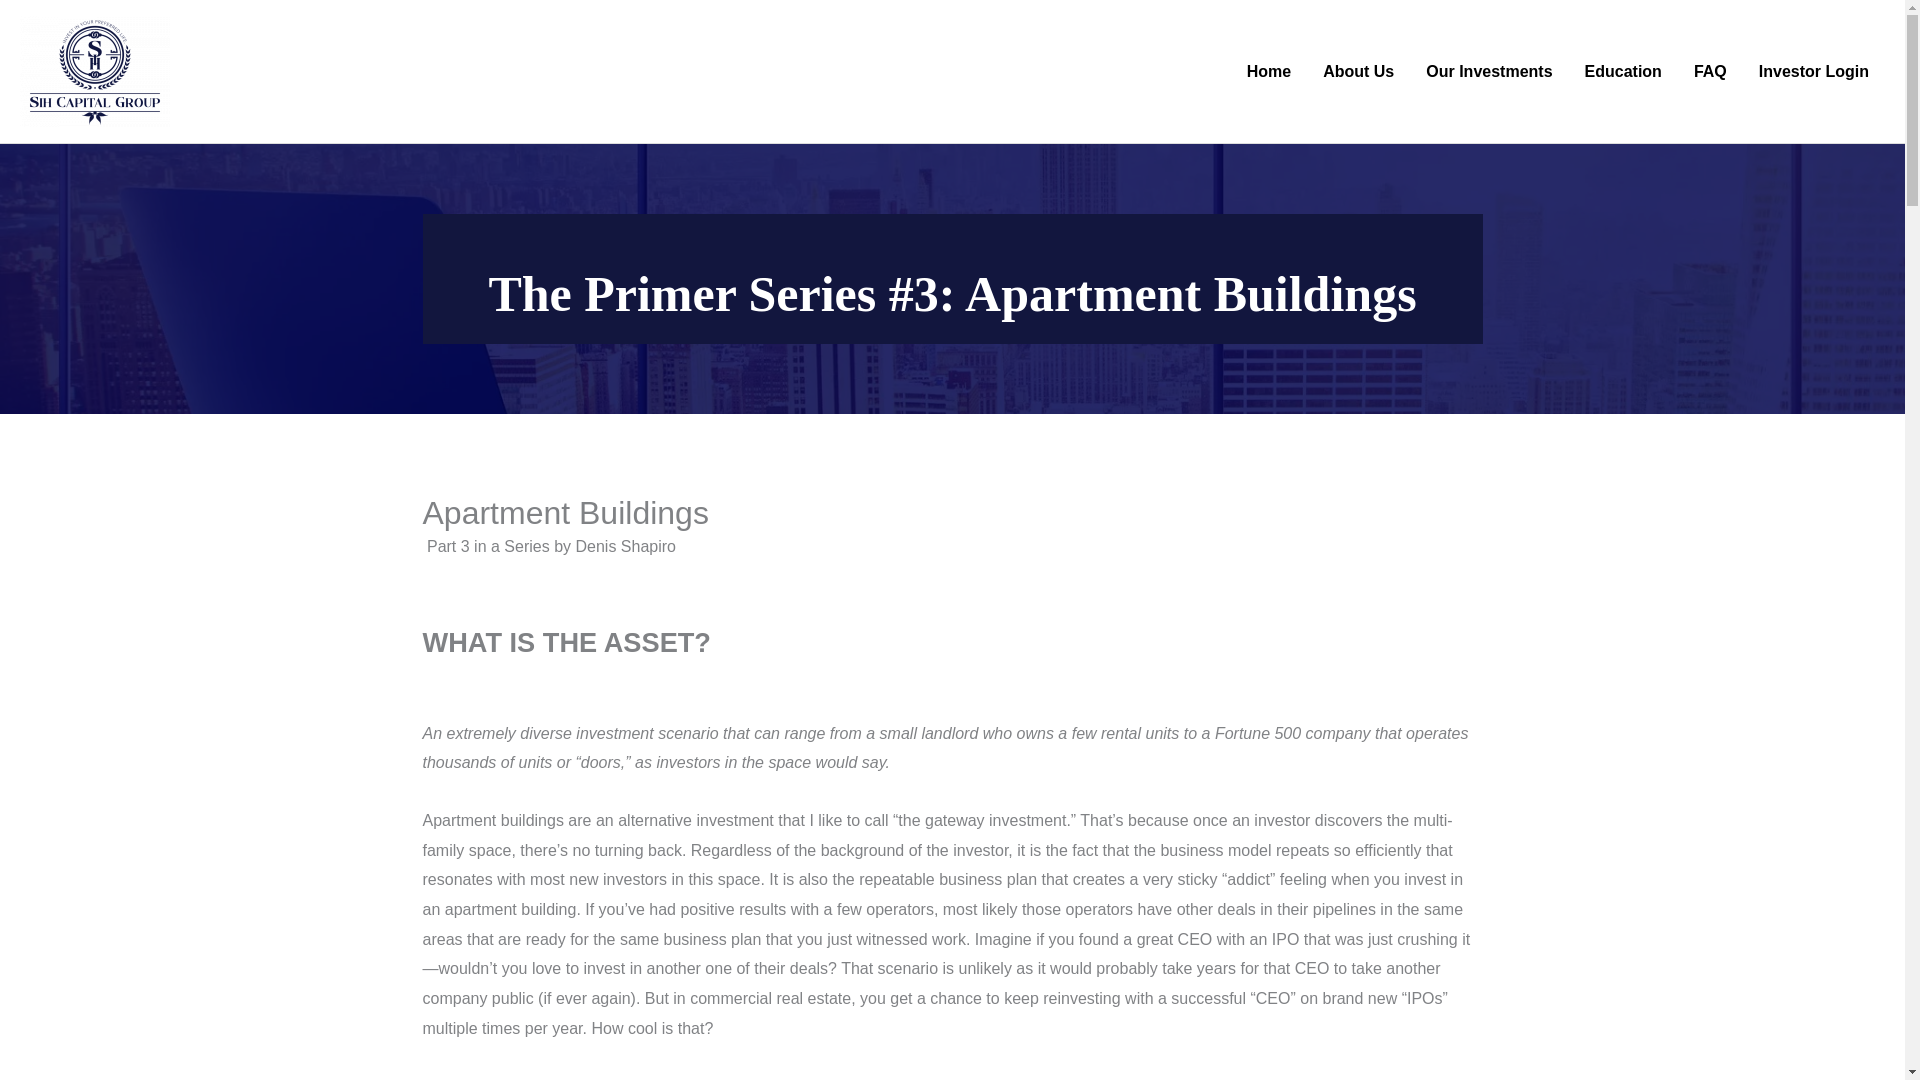 This screenshot has height=1080, width=1920. What do you see at coordinates (1710, 71) in the screenshot?
I see `FAQ` at bounding box center [1710, 71].